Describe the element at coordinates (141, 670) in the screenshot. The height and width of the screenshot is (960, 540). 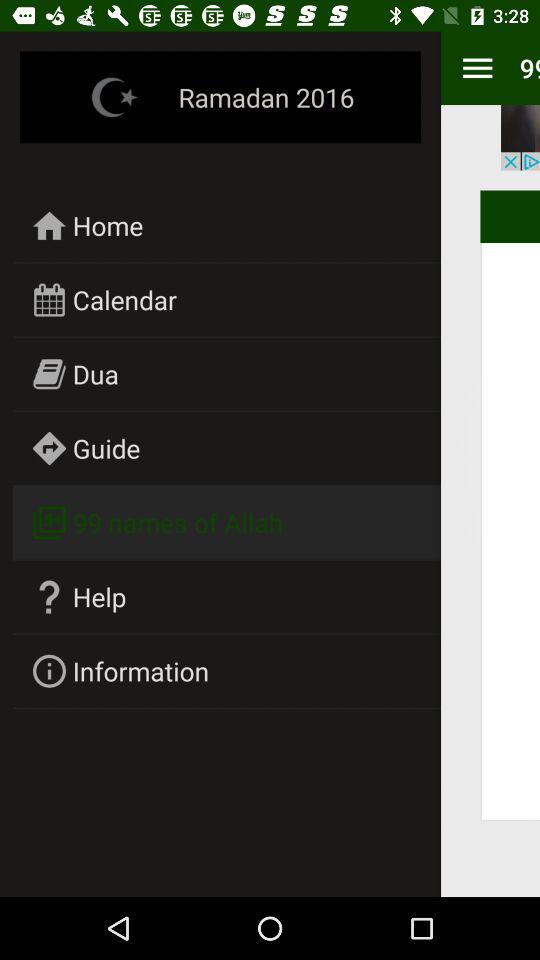
I see `launch item below help item` at that location.